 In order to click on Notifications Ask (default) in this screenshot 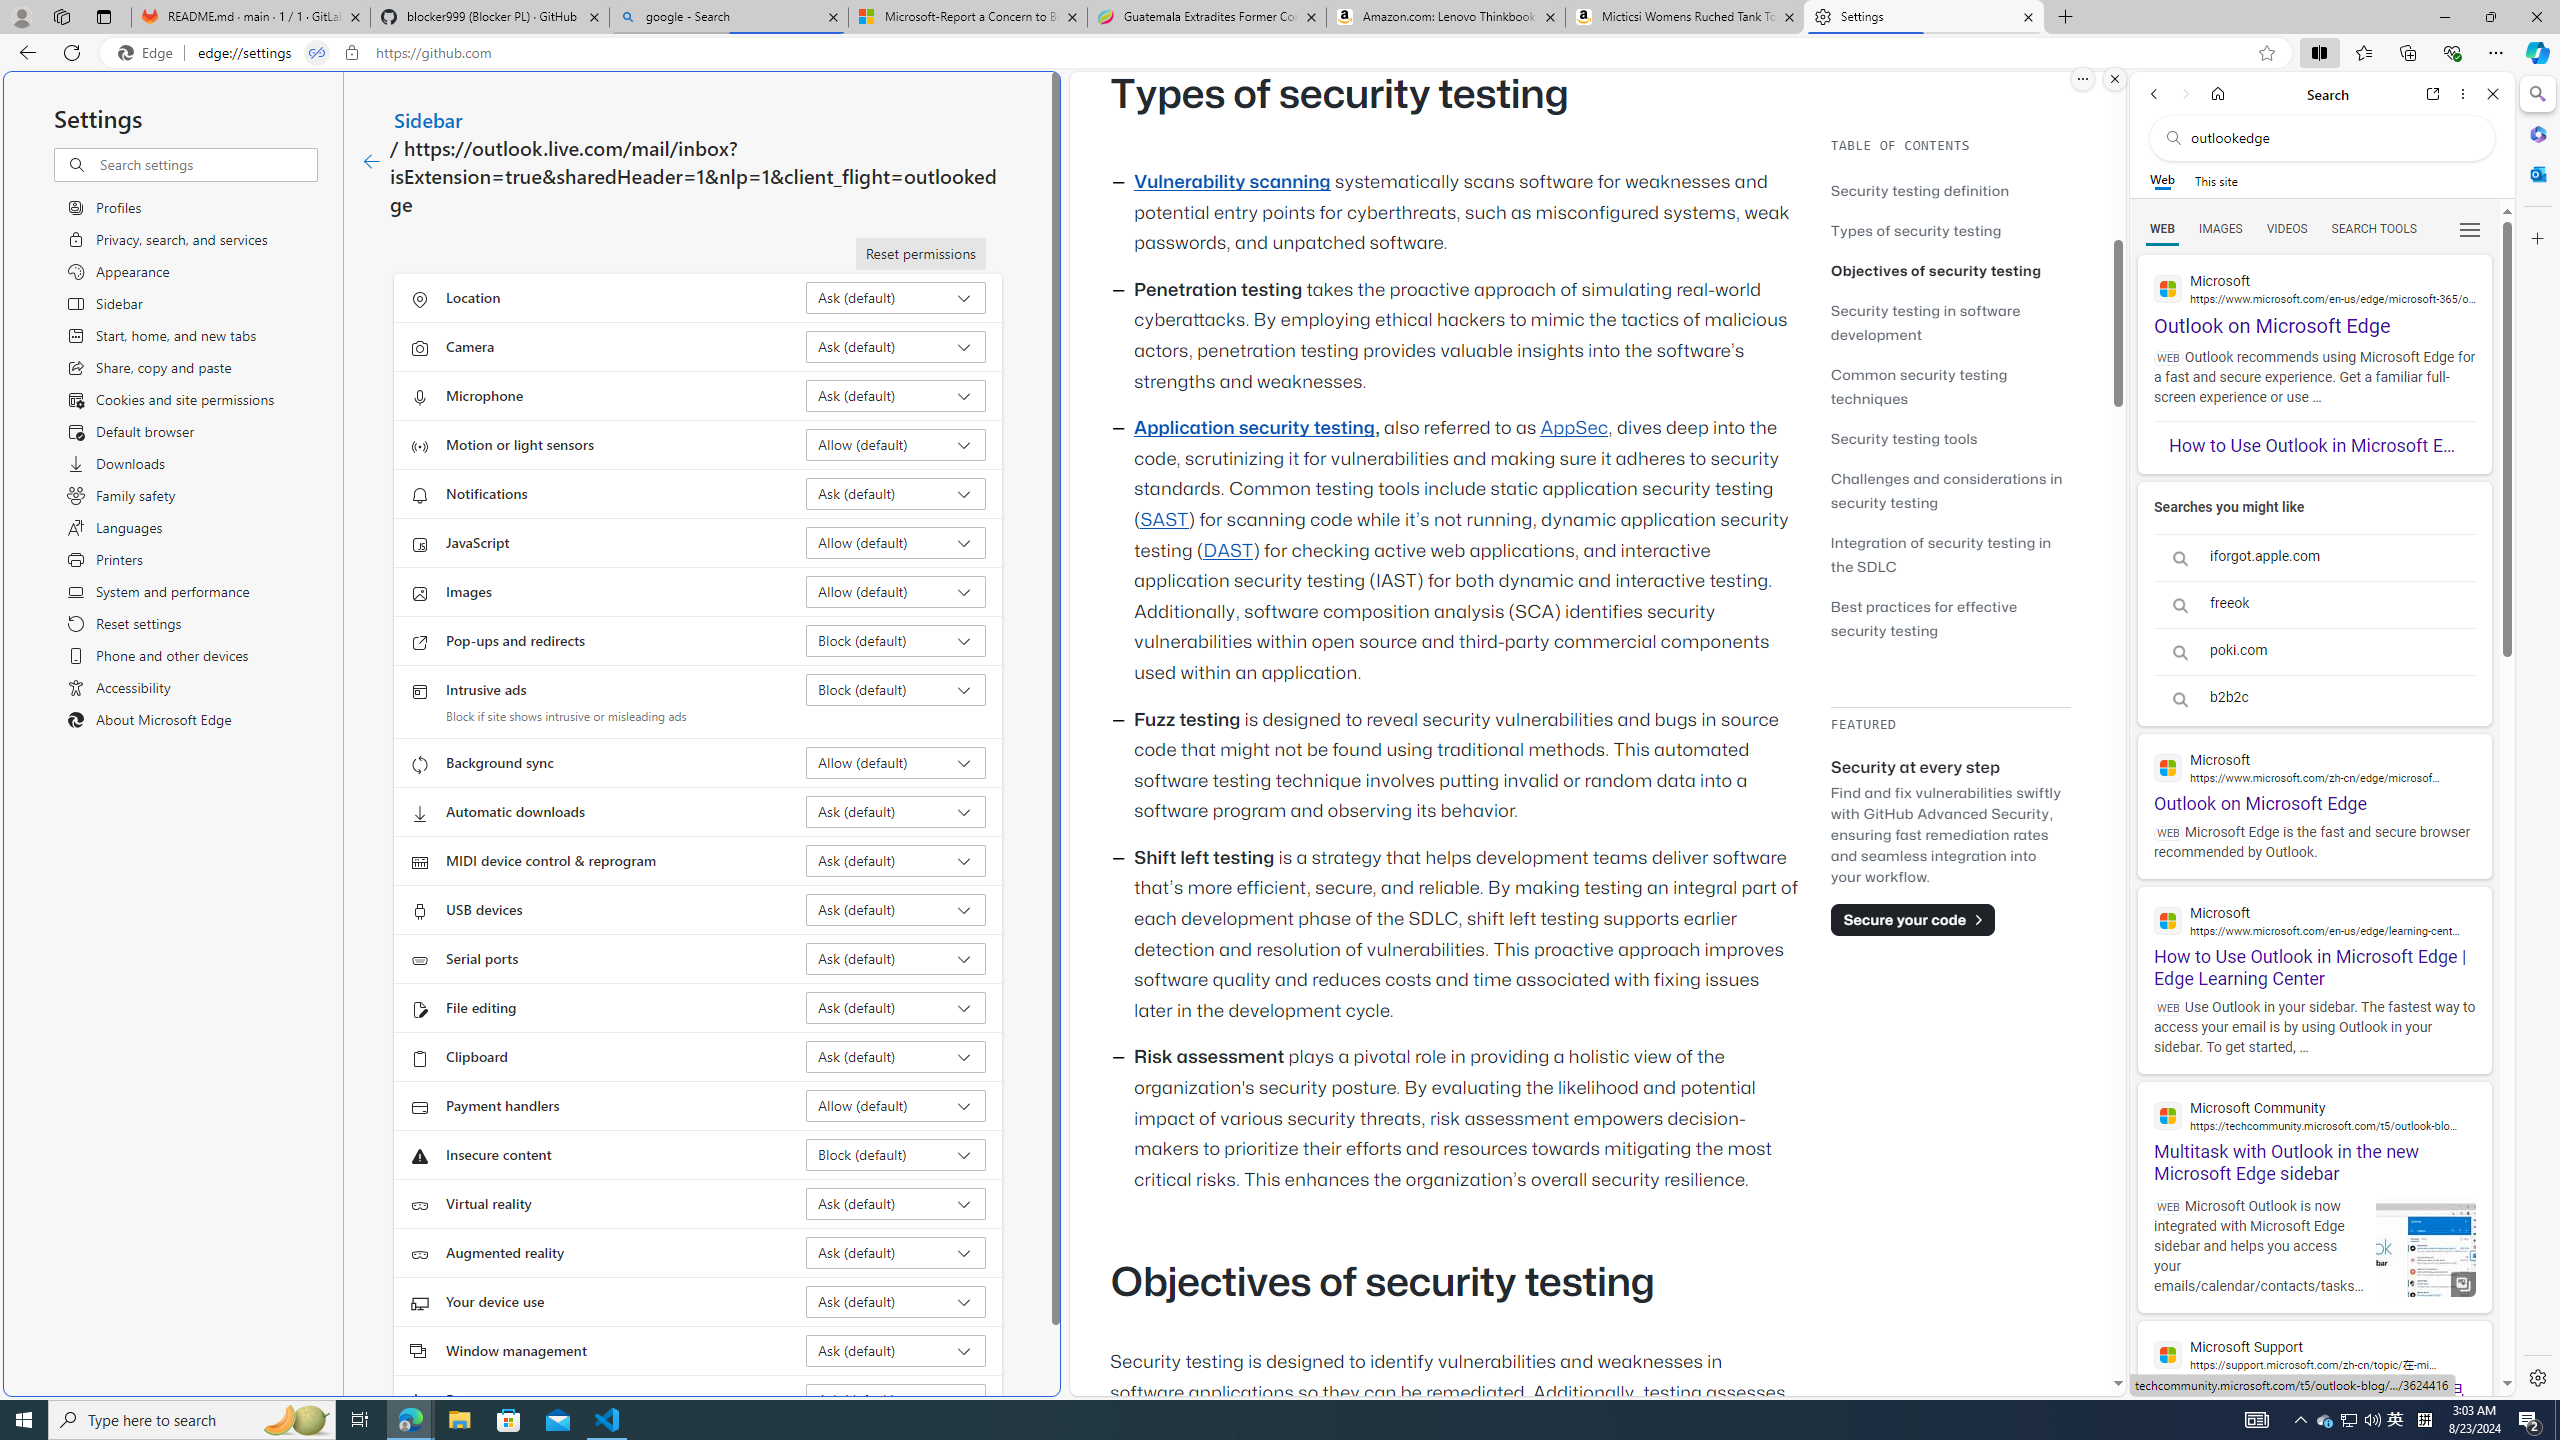, I will do `click(896, 494)`.